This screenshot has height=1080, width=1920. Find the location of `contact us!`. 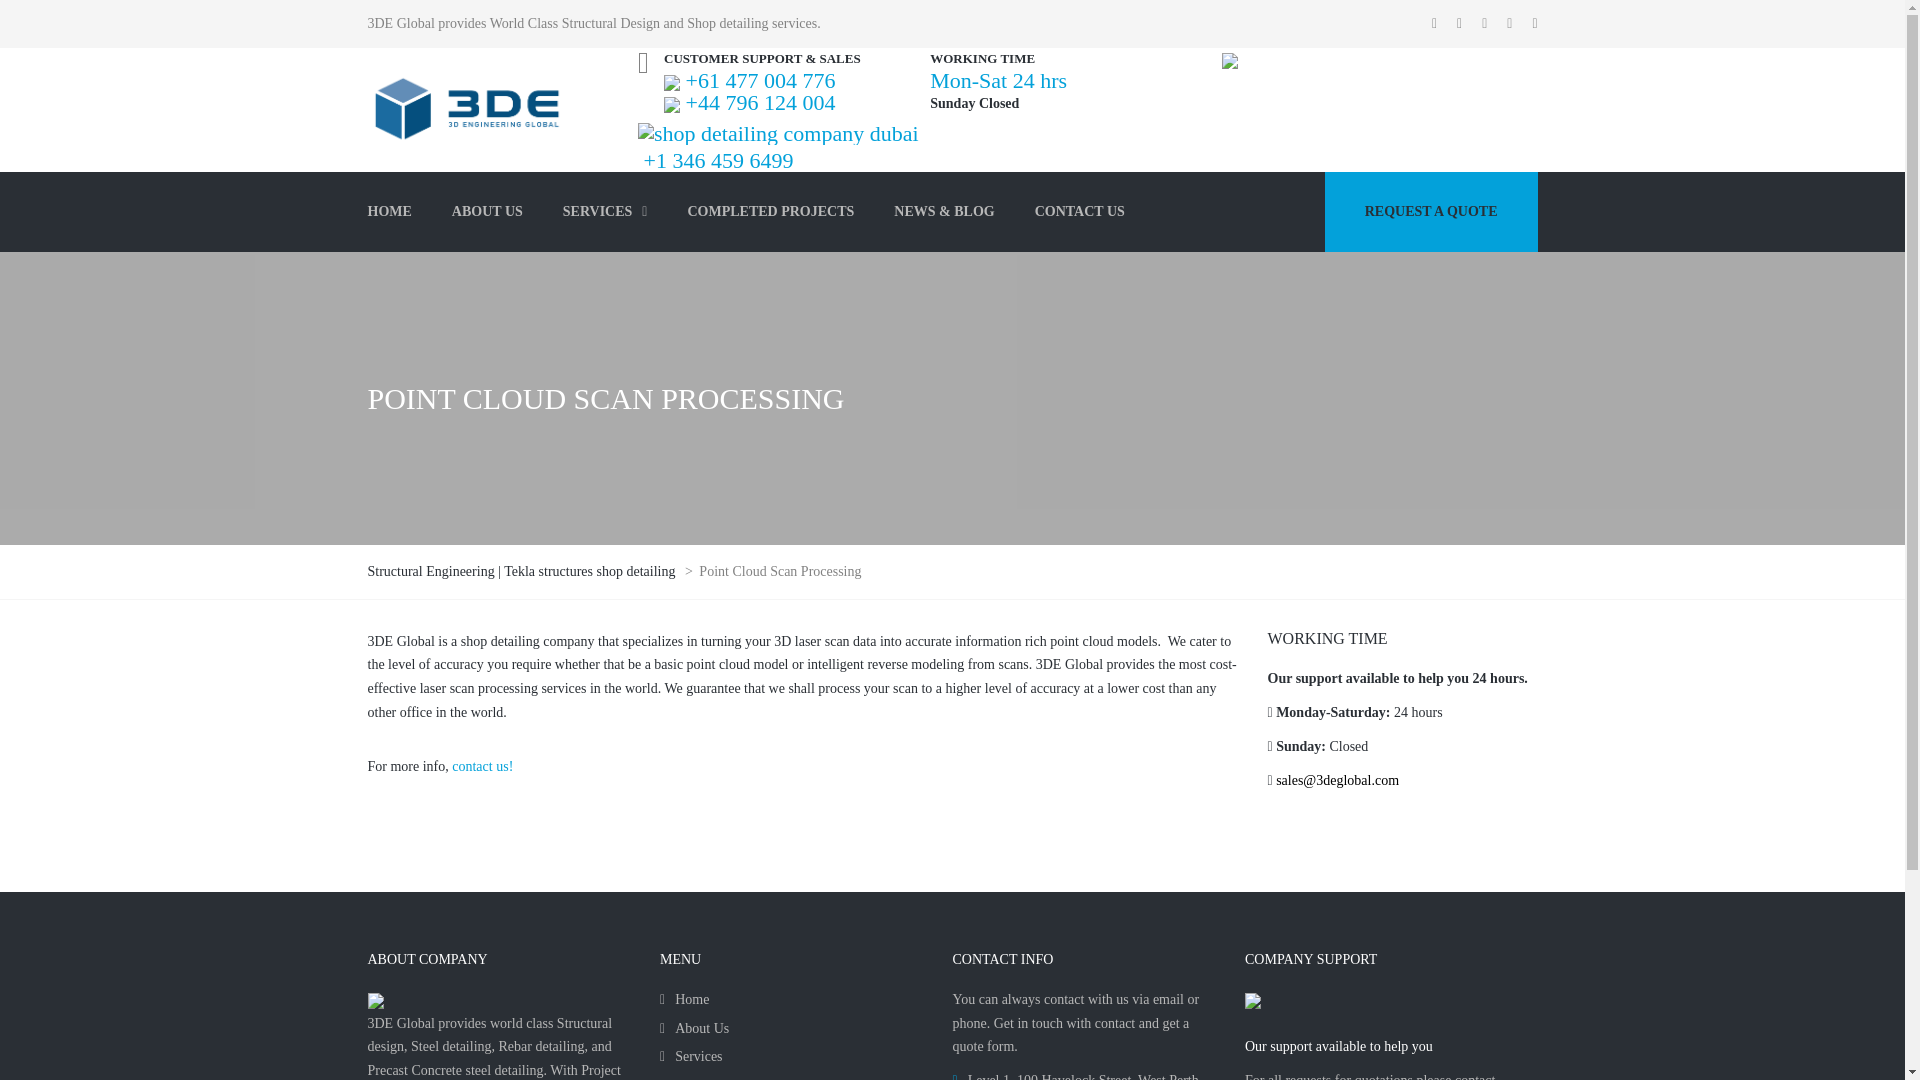

contact us! is located at coordinates (482, 766).